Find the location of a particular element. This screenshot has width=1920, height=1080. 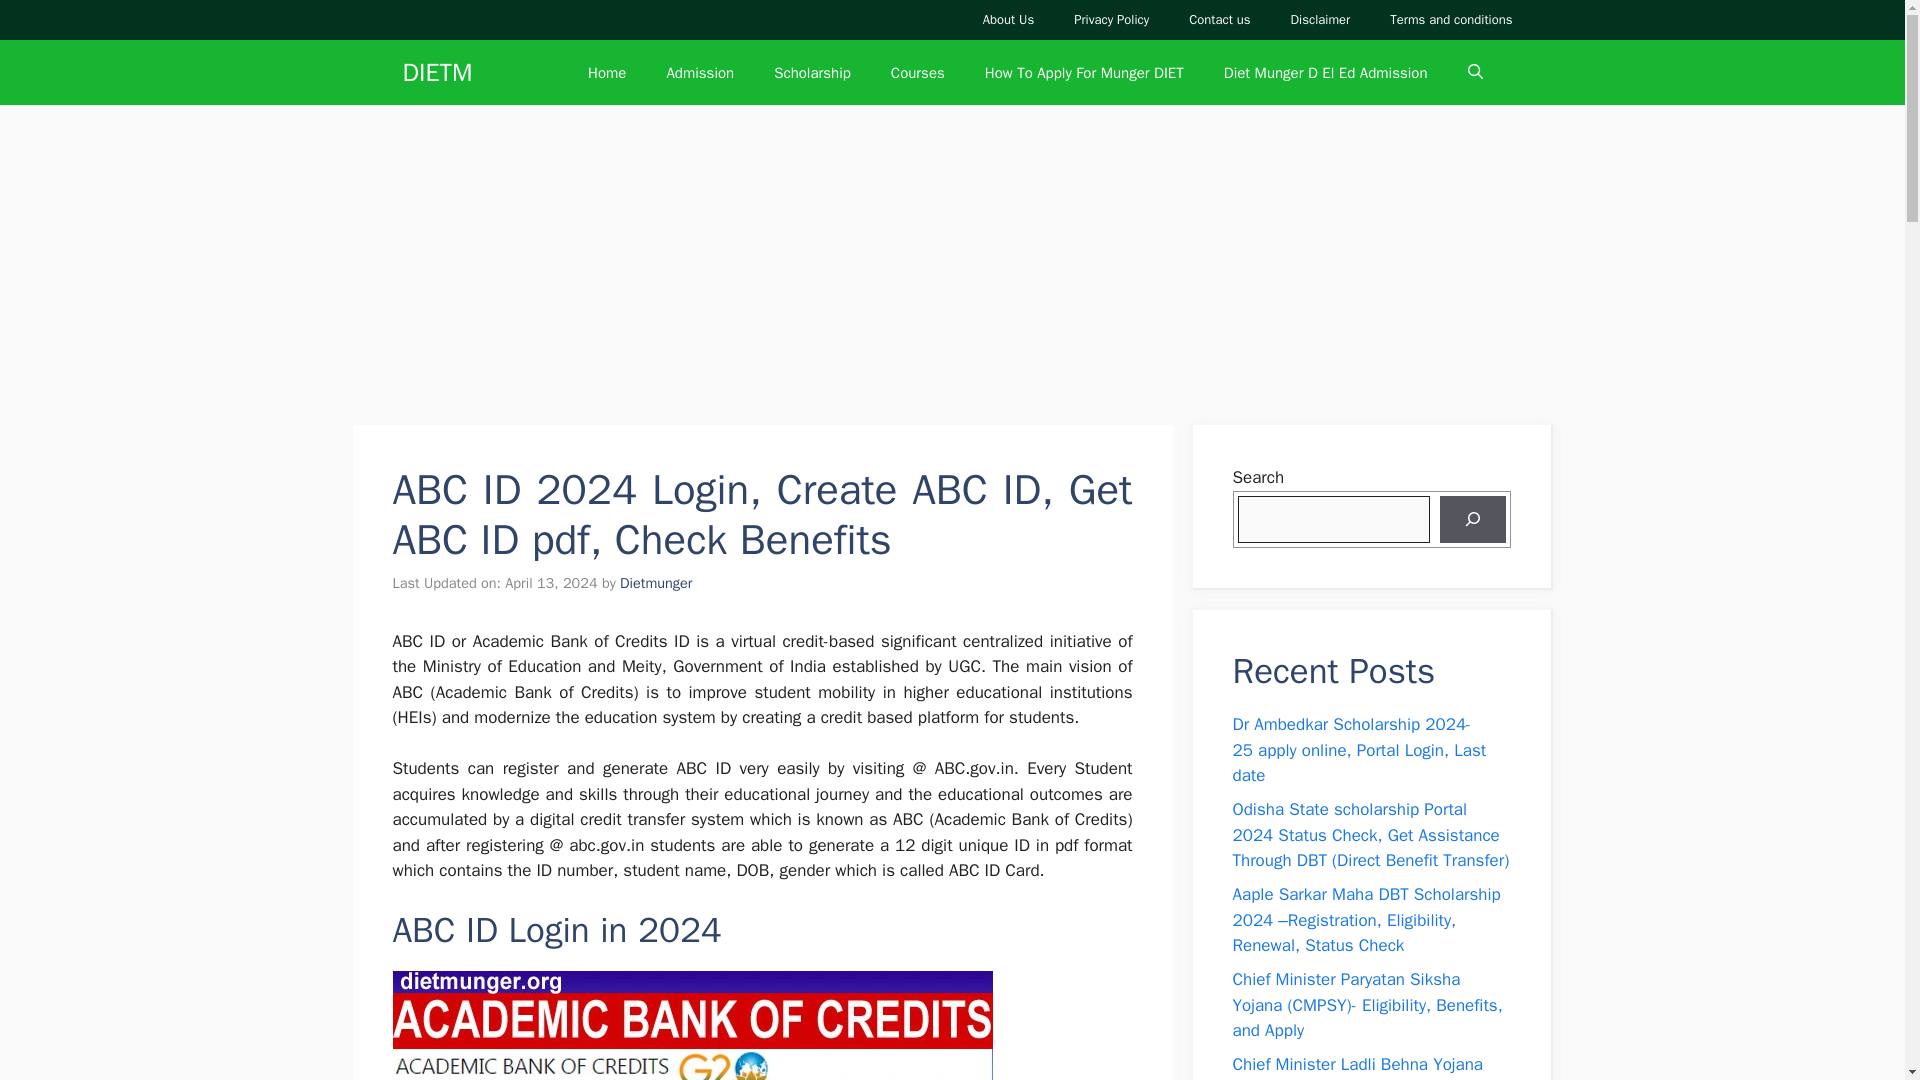

Home is located at coordinates (606, 72).